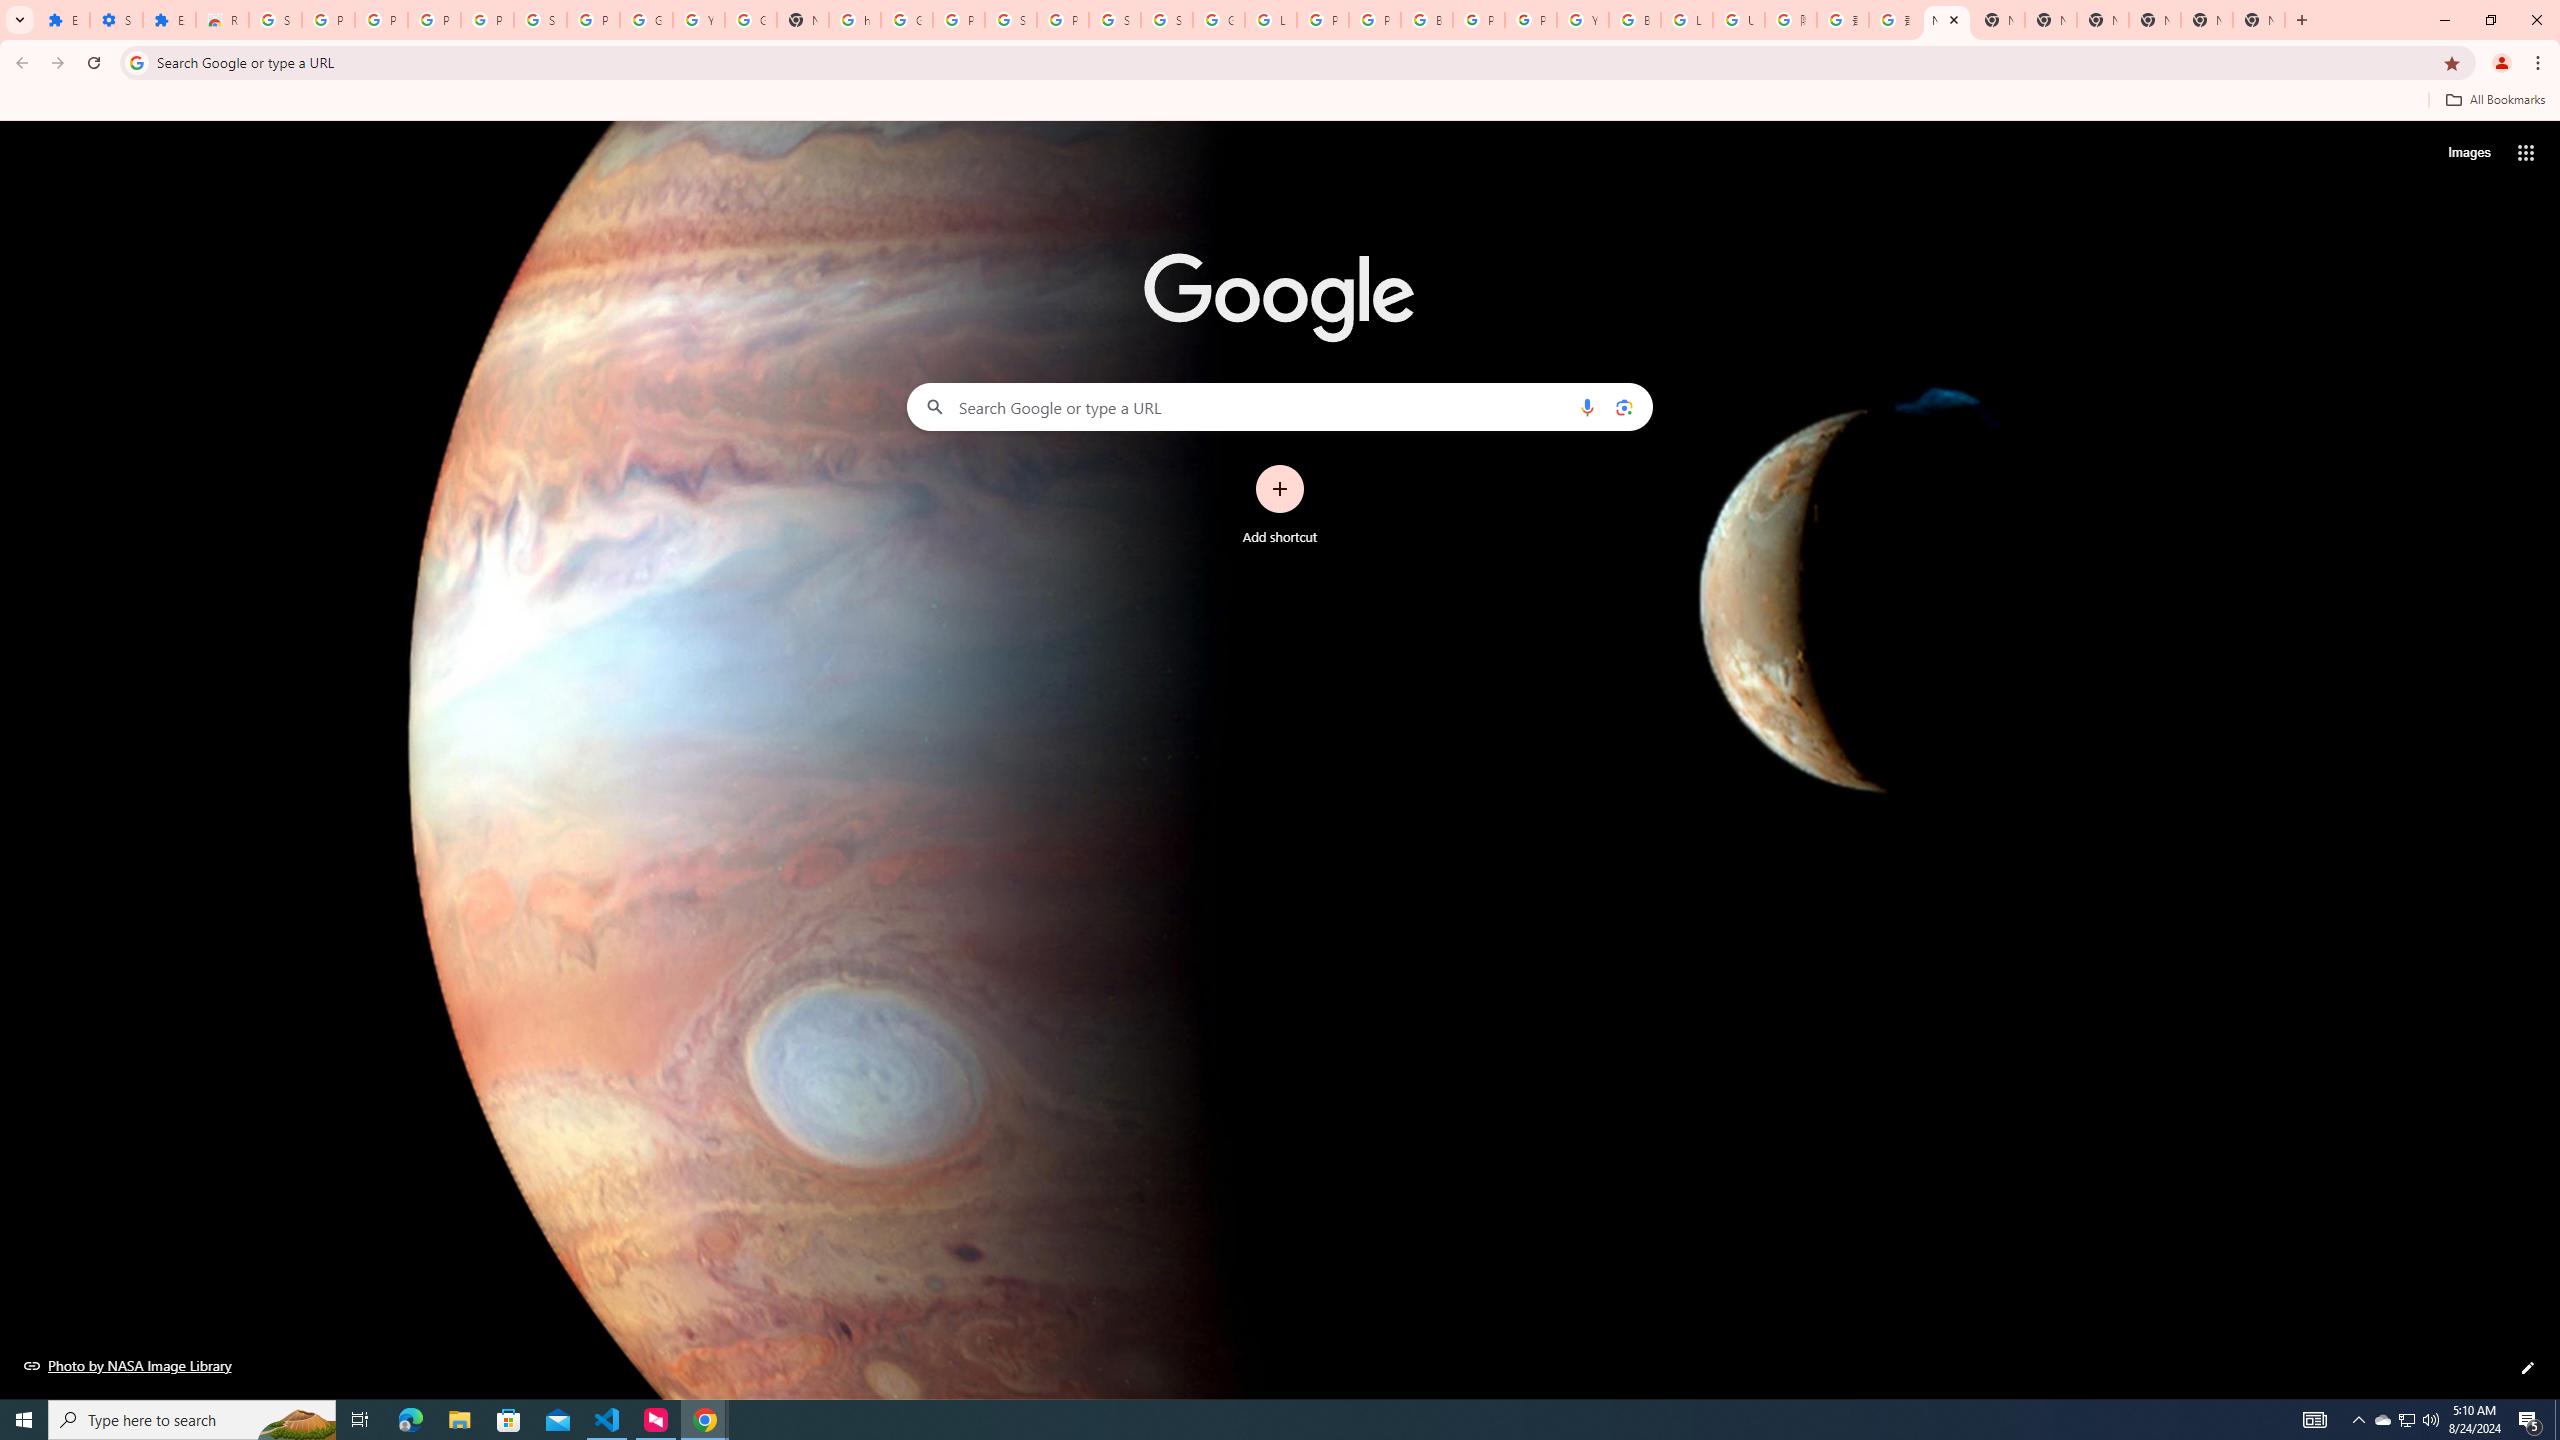  What do you see at coordinates (1946, 20) in the screenshot?
I see `New Tab` at bounding box center [1946, 20].